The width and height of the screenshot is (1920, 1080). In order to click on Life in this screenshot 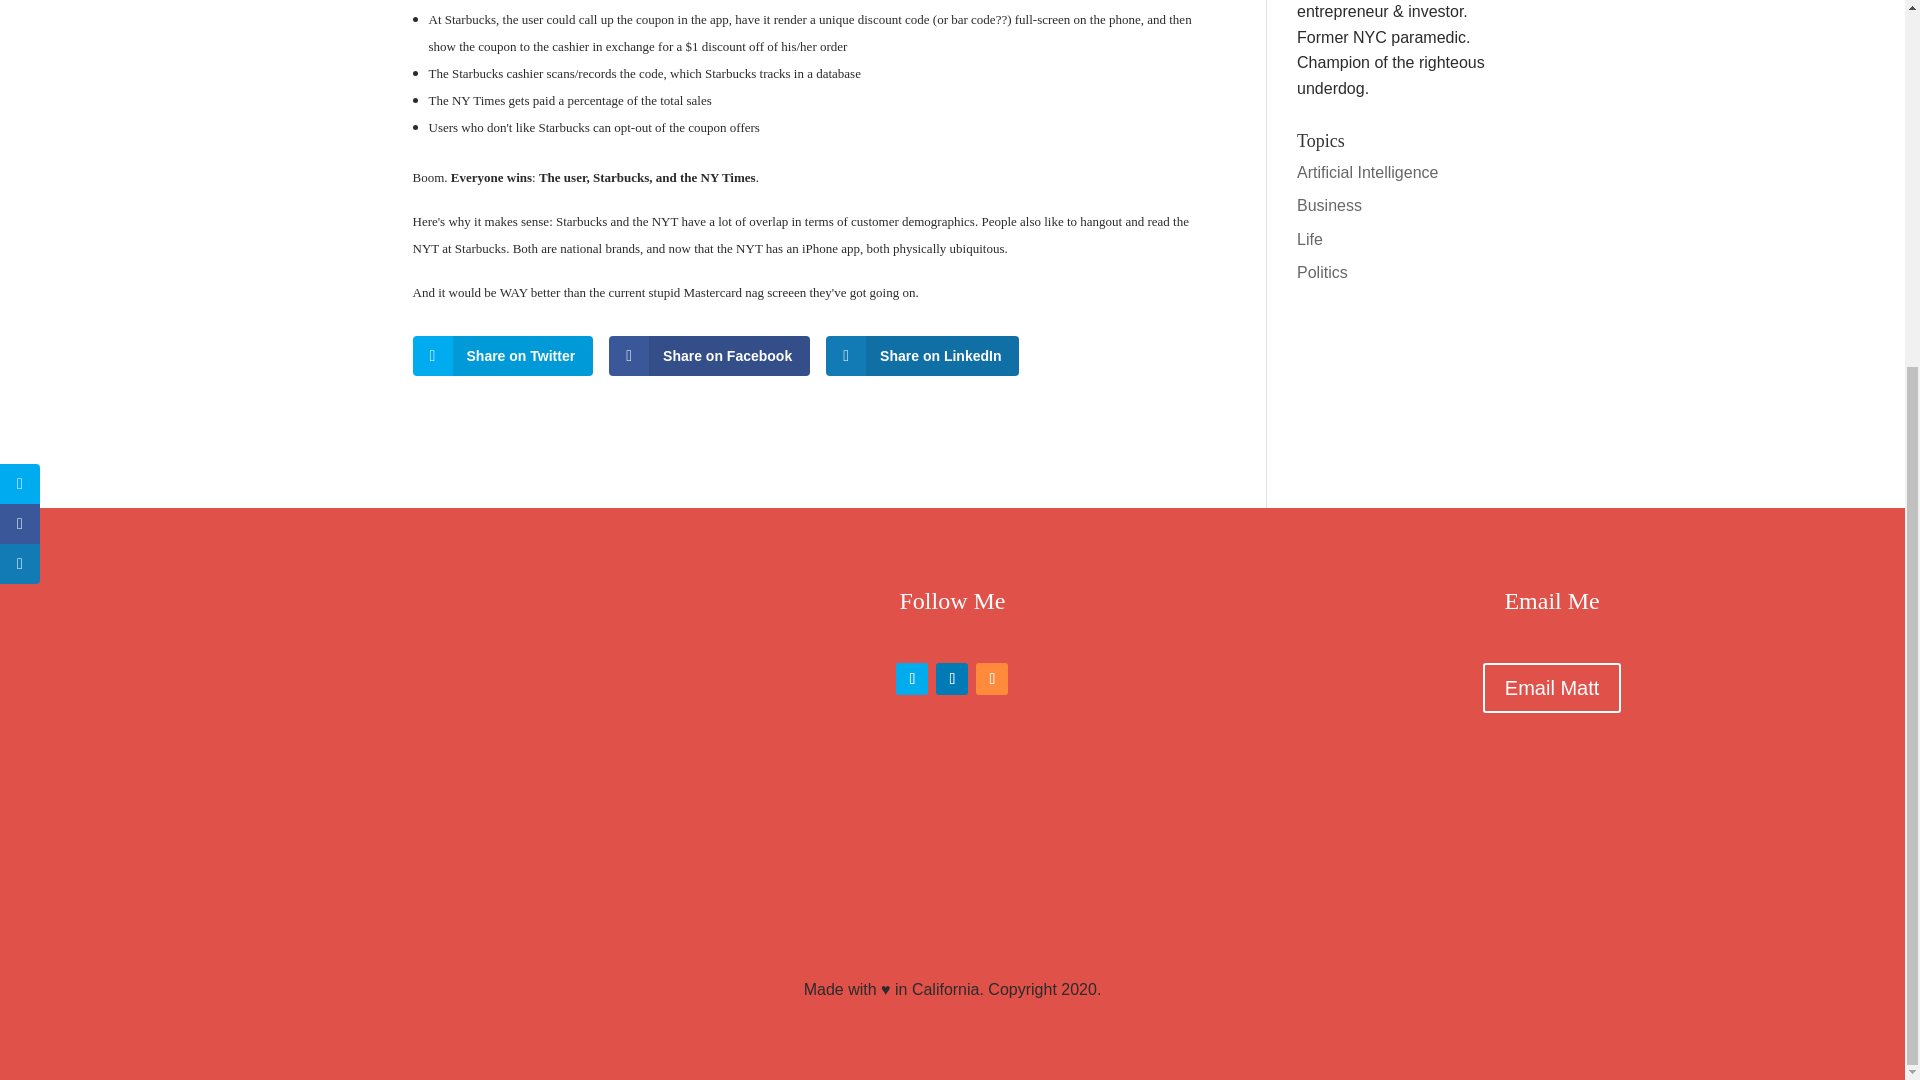, I will do `click(1310, 240)`.